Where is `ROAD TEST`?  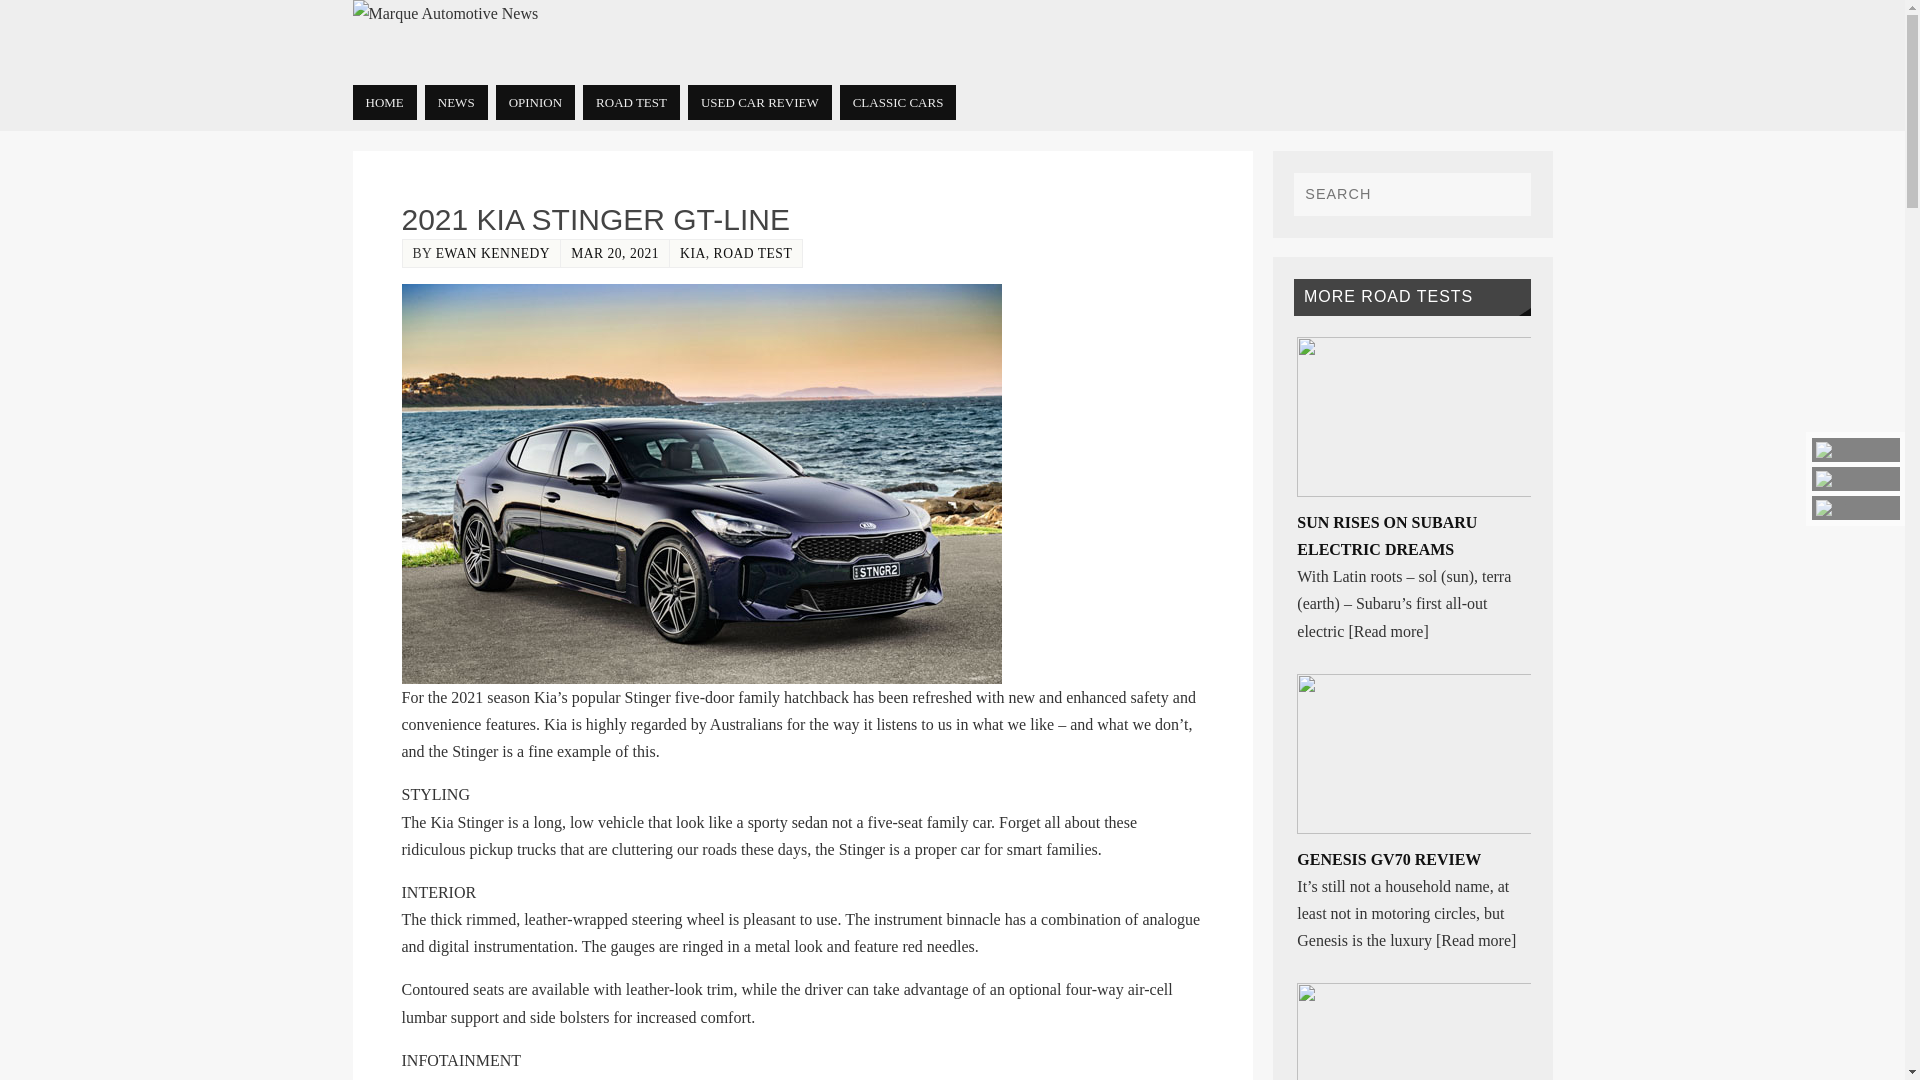
ROAD TEST is located at coordinates (631, 102).